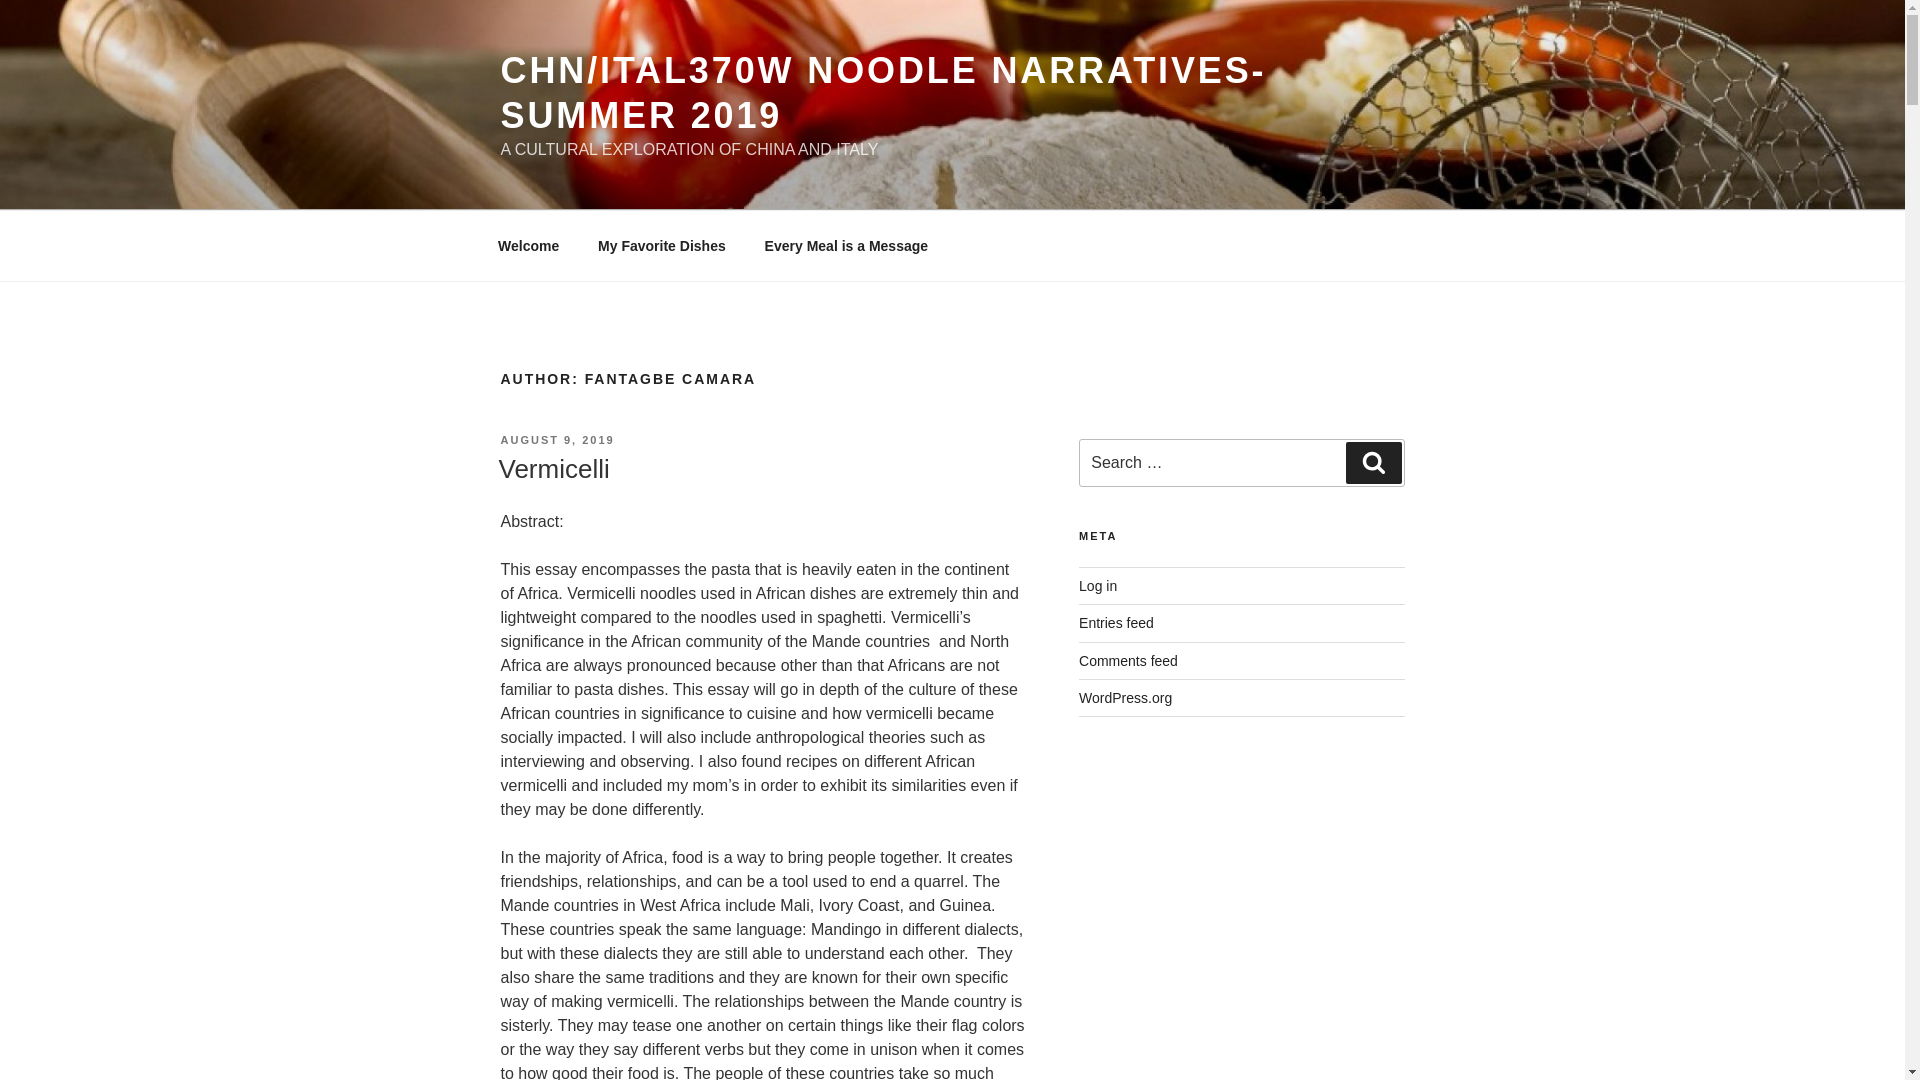  What do you see at coordinates (1116, 622) in the screenshot?
I see `Entries feed` at bounding box center [1116, 622].